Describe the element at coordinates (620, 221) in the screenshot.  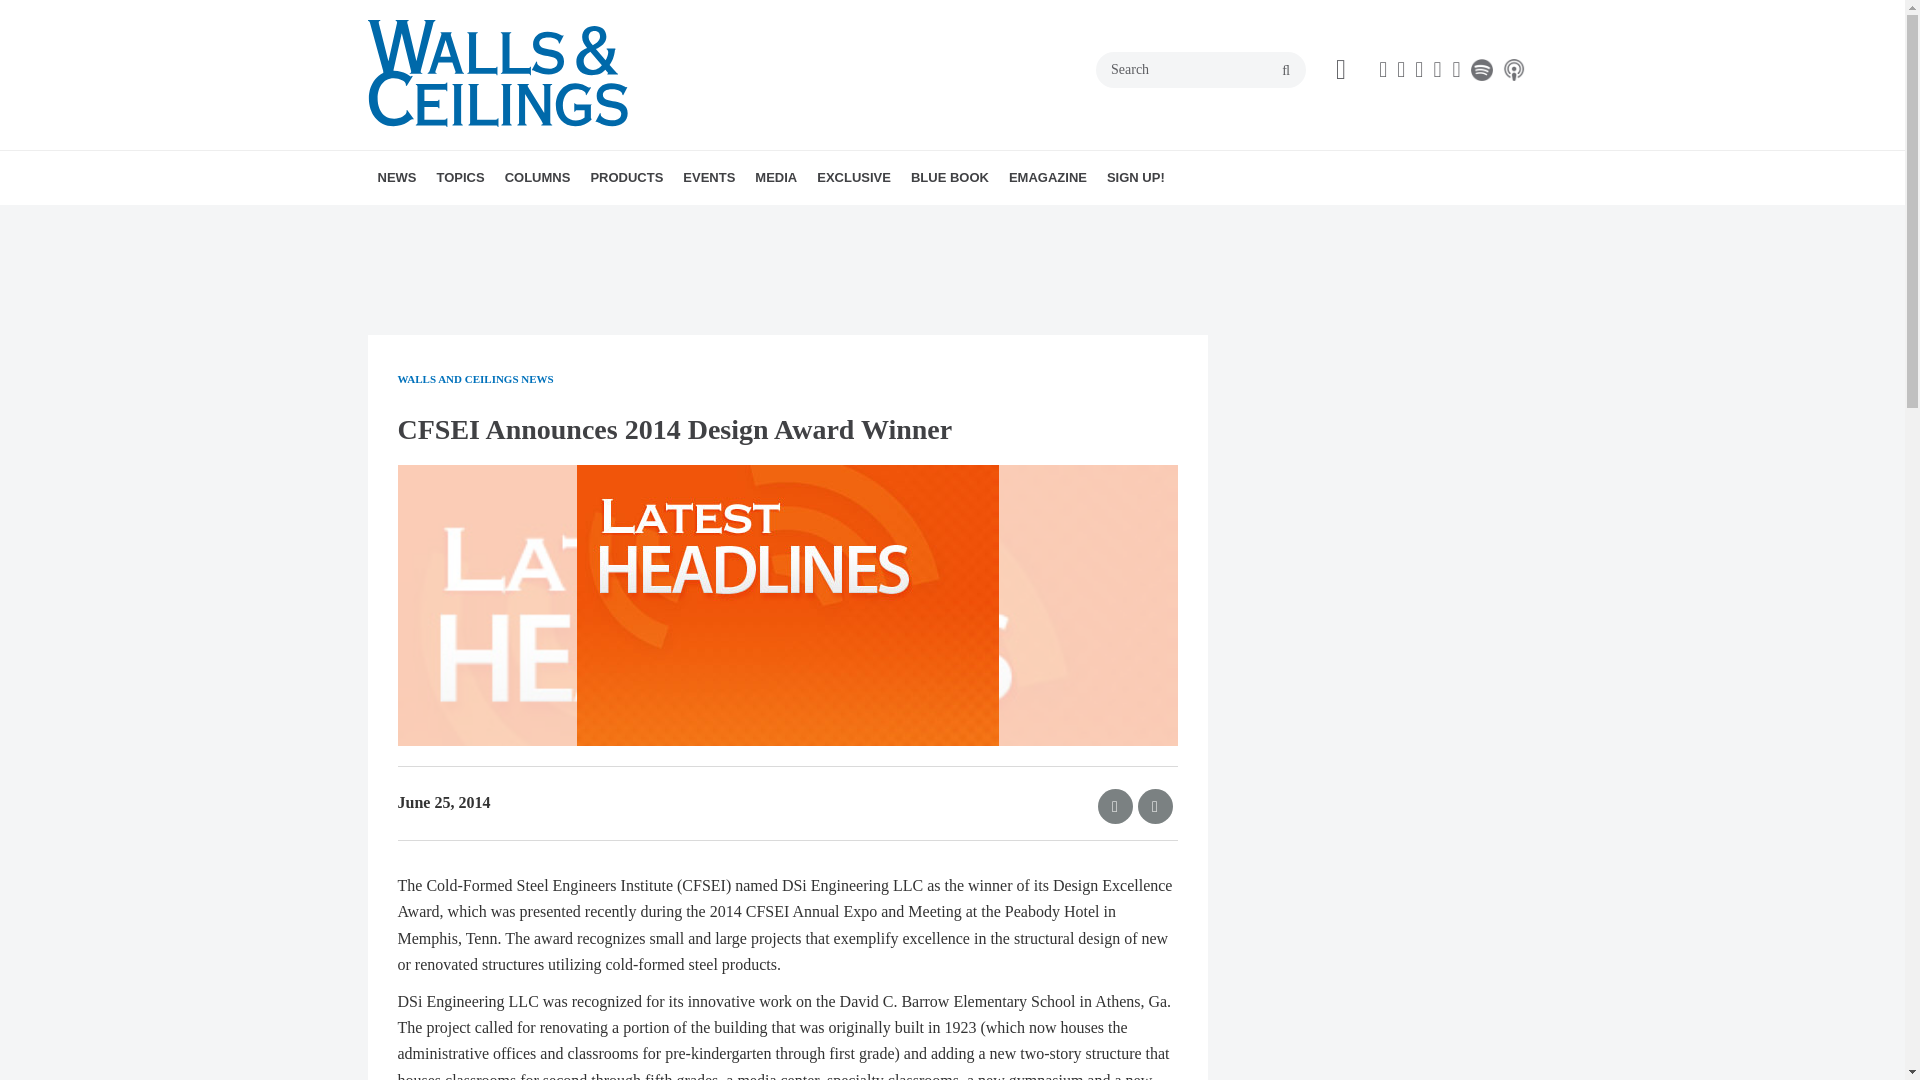
I see `ALL THINGS GYPSUM` at that location.